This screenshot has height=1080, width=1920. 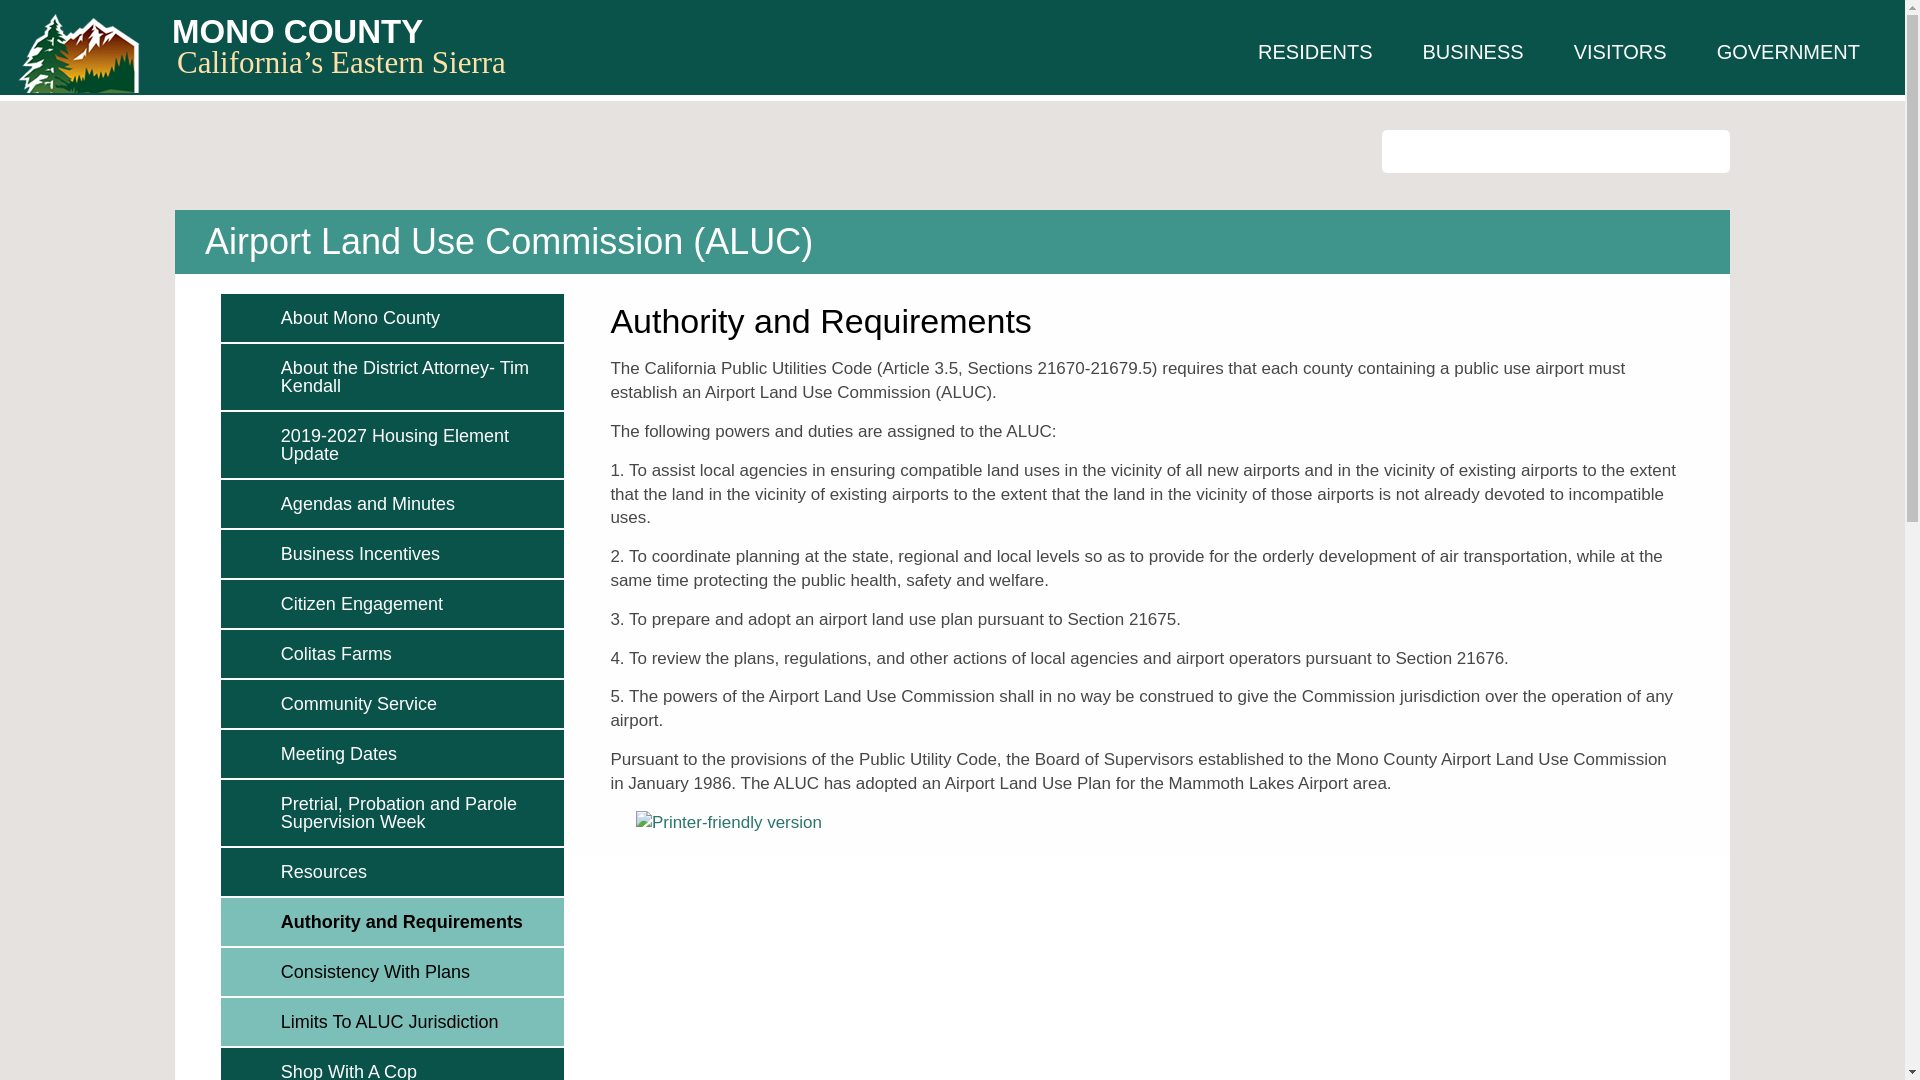 What do you see at coordinates (728, 822) in the screenshot?
I see `Printer-friendly version` at bounding box center [728, 822].